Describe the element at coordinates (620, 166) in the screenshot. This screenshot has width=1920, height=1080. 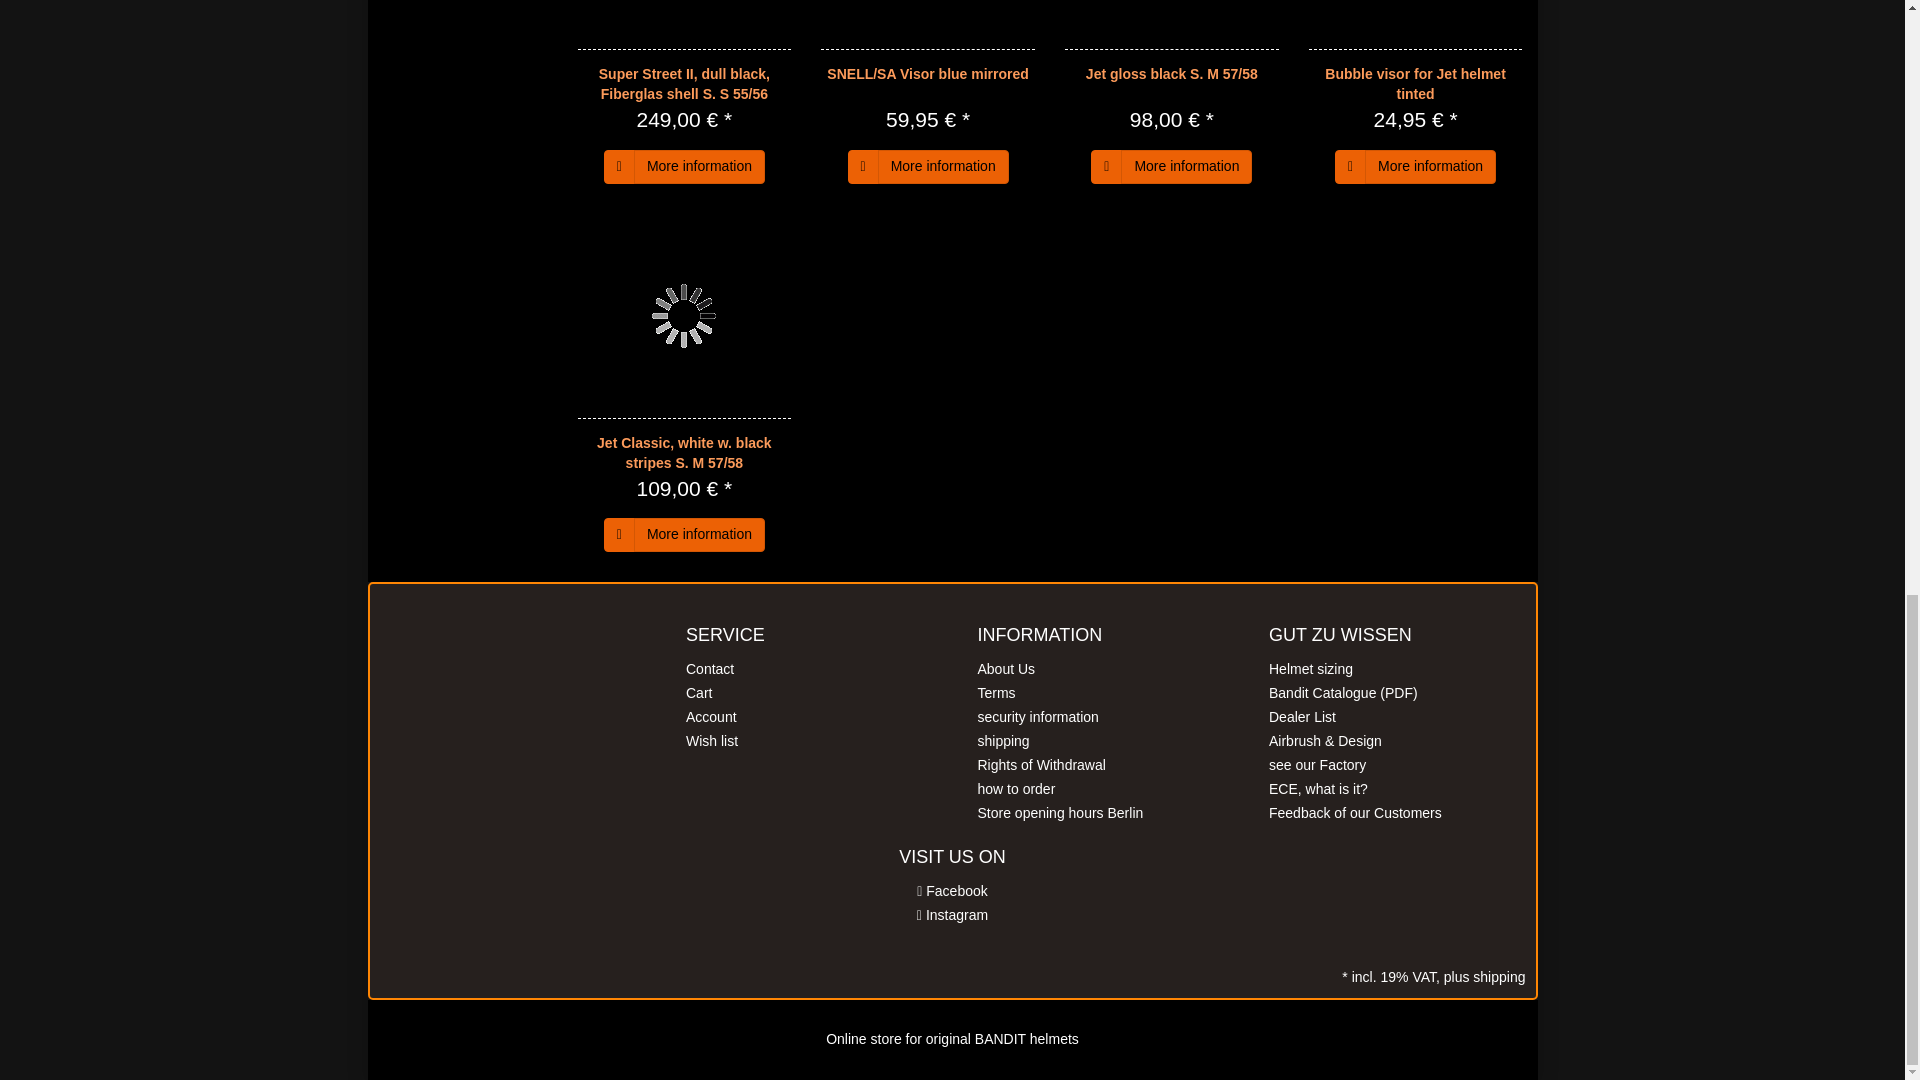
I see `To cart` at that location.